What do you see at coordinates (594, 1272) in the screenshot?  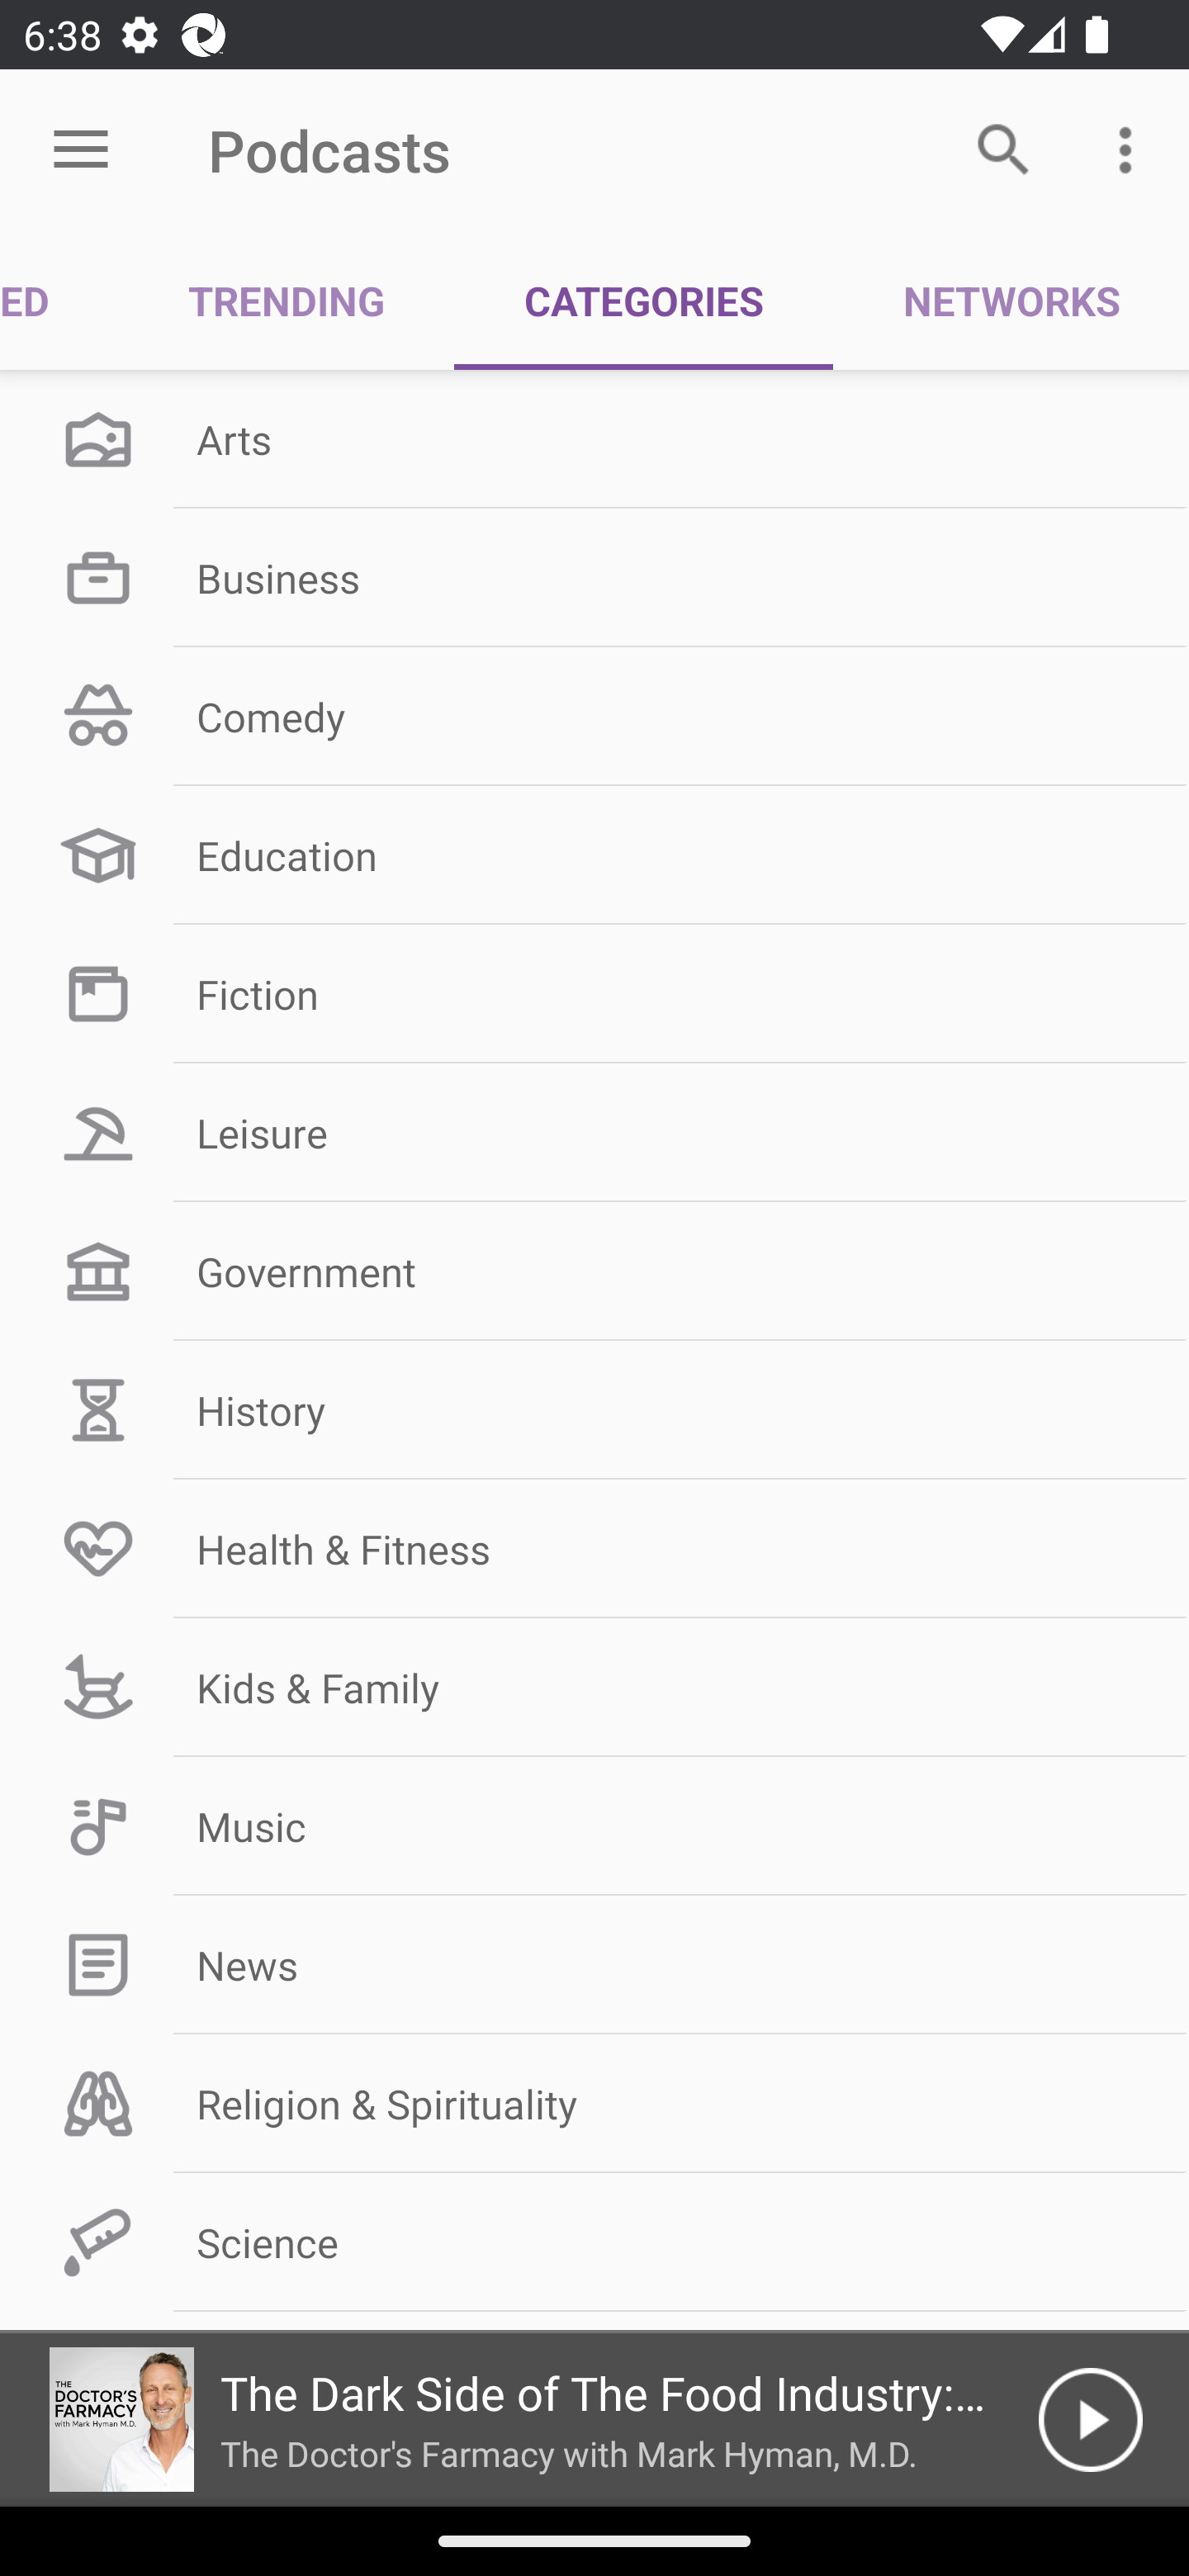 I see `Government` at bounding box center [594, 1272].